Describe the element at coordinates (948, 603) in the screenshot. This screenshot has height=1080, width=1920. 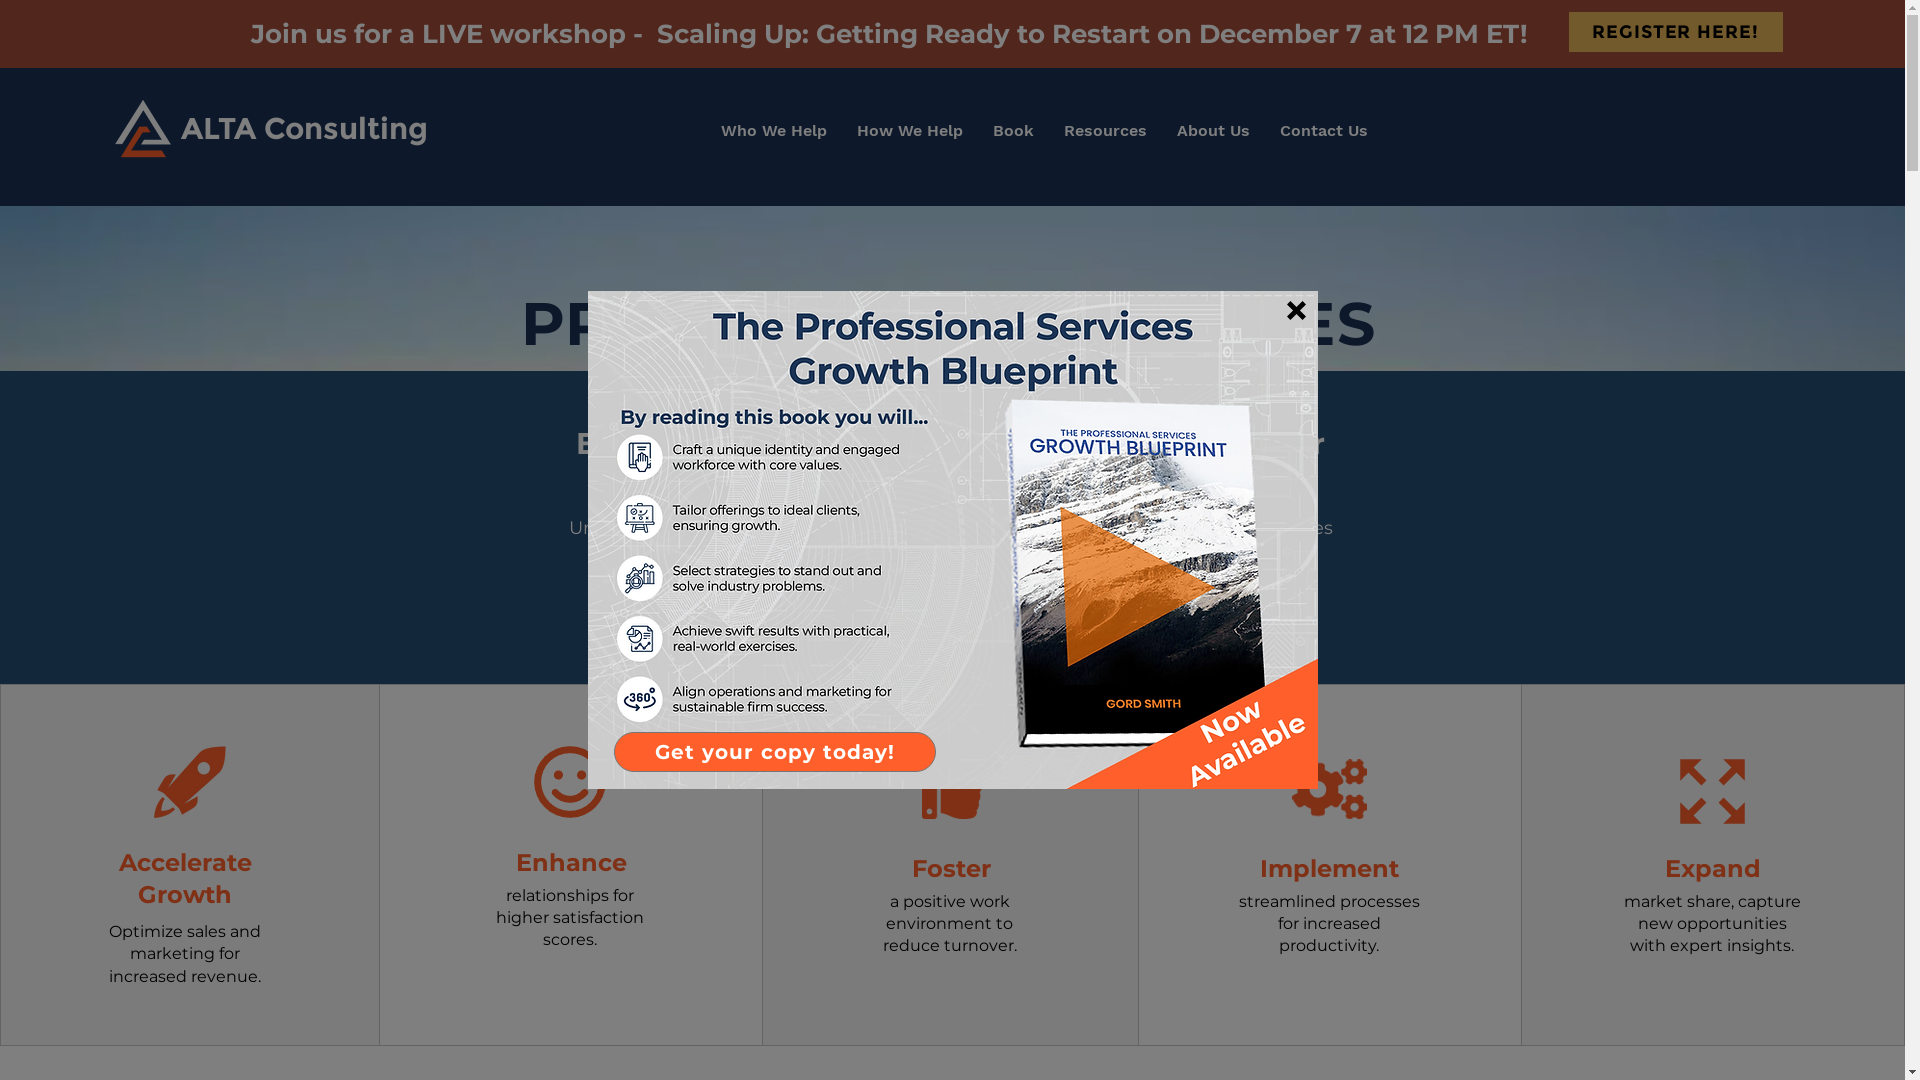
I see `Schedule a Consultation` at that location.